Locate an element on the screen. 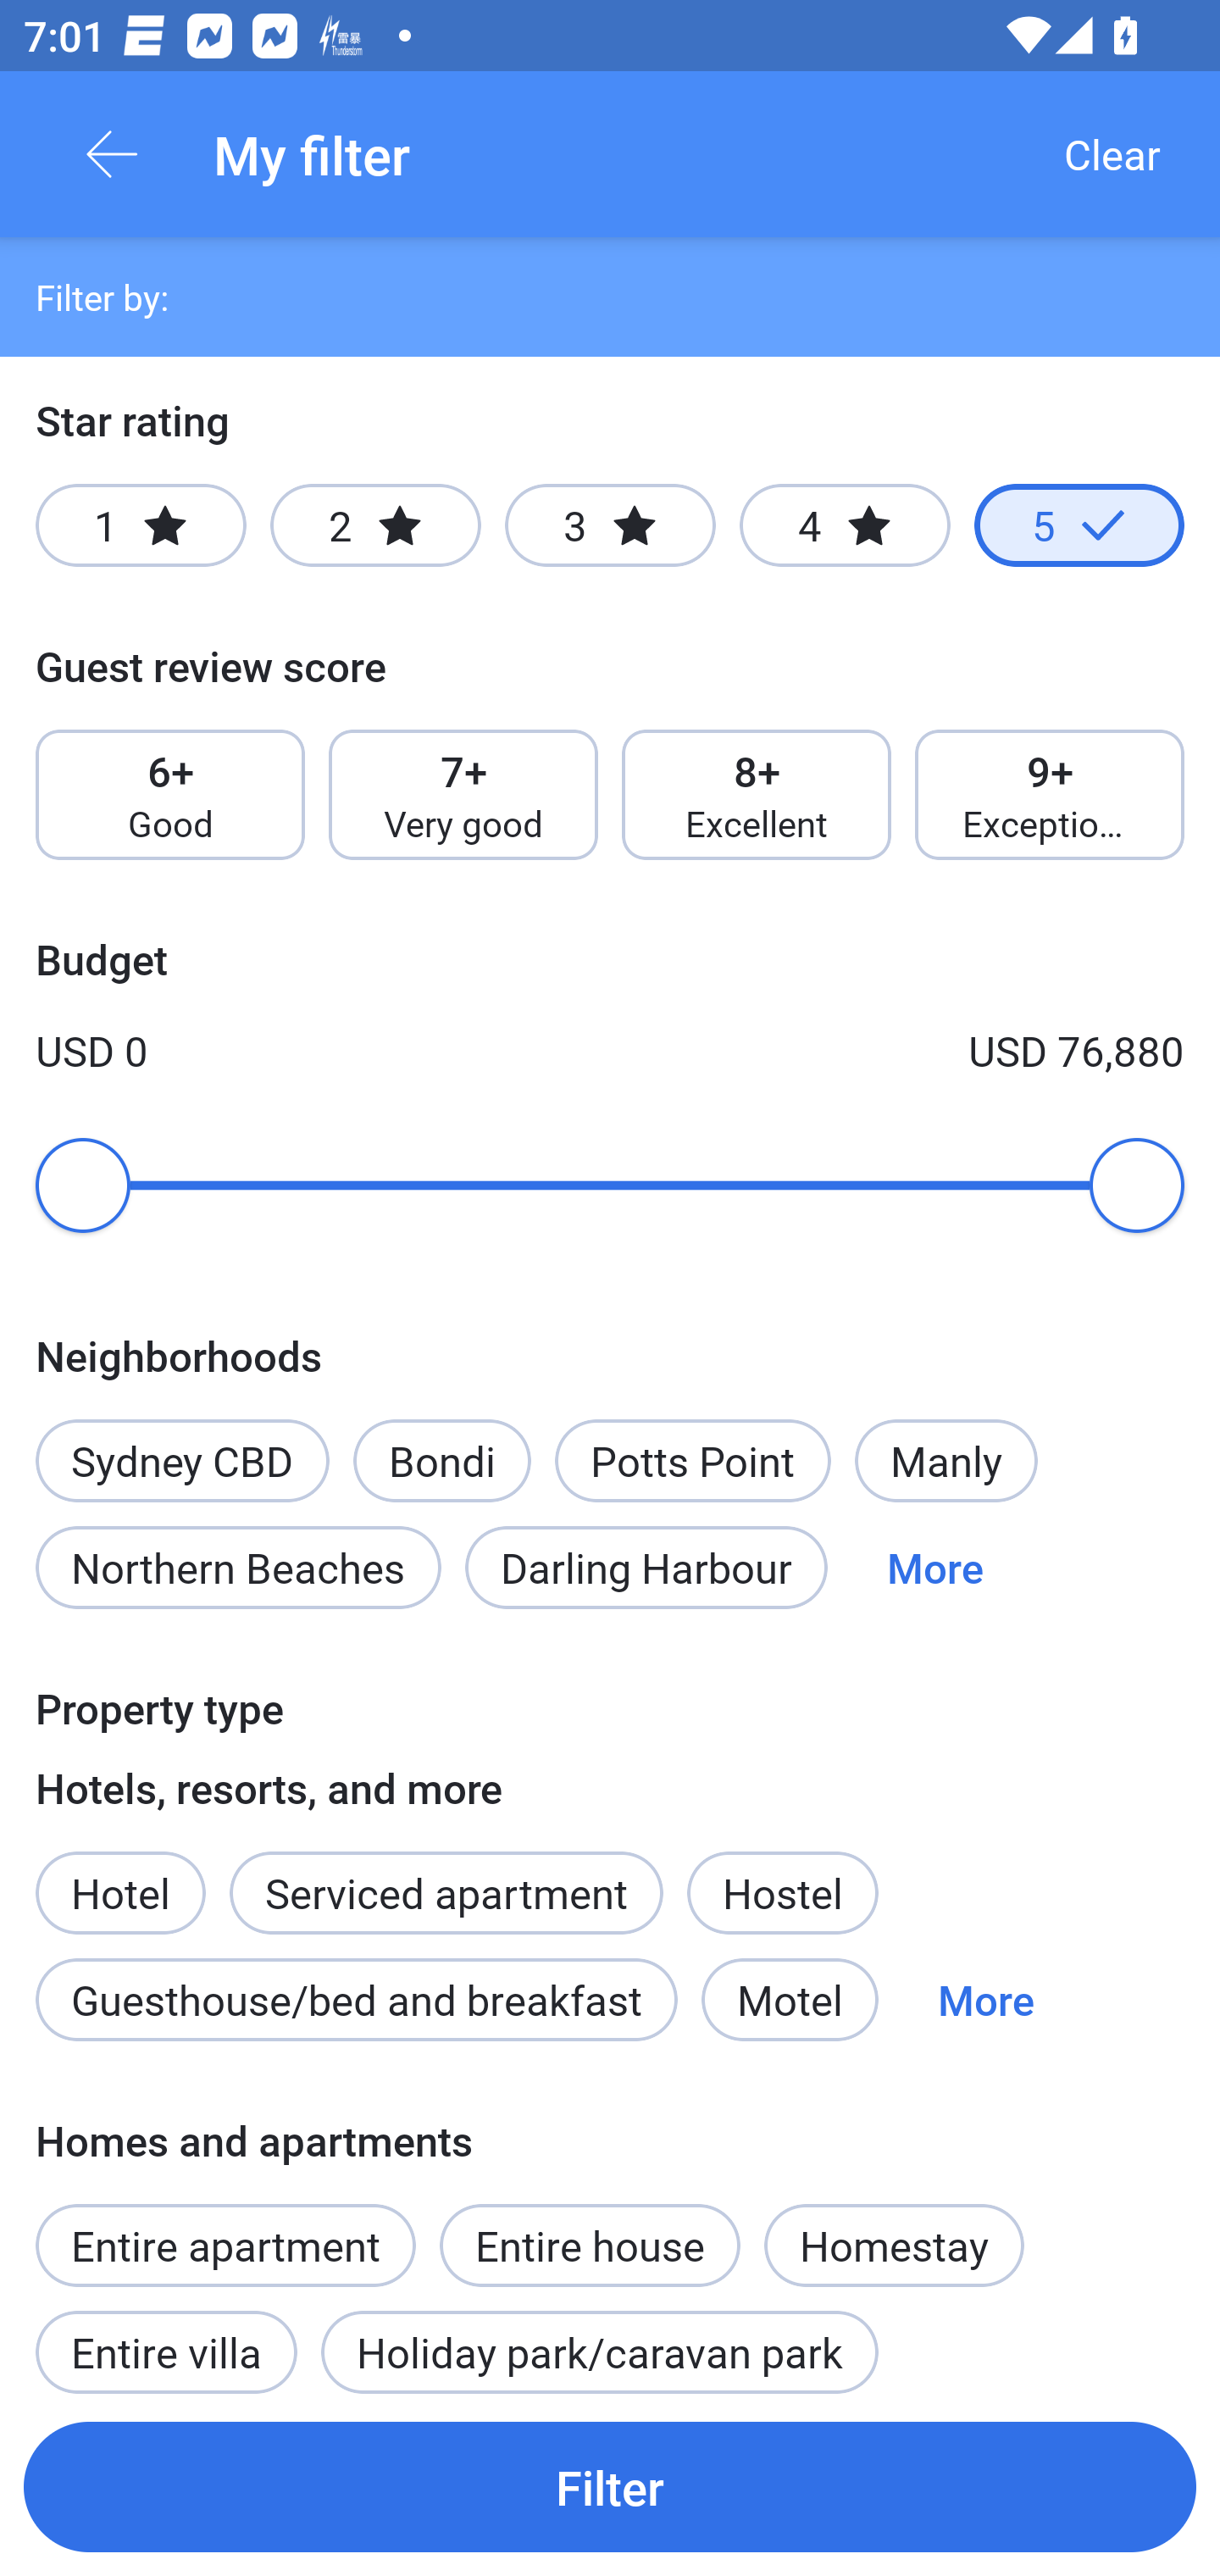 Image resolution: width=1220 pixels, height=2576 pixels. Entire villa is located at coordinates (166, 2340).